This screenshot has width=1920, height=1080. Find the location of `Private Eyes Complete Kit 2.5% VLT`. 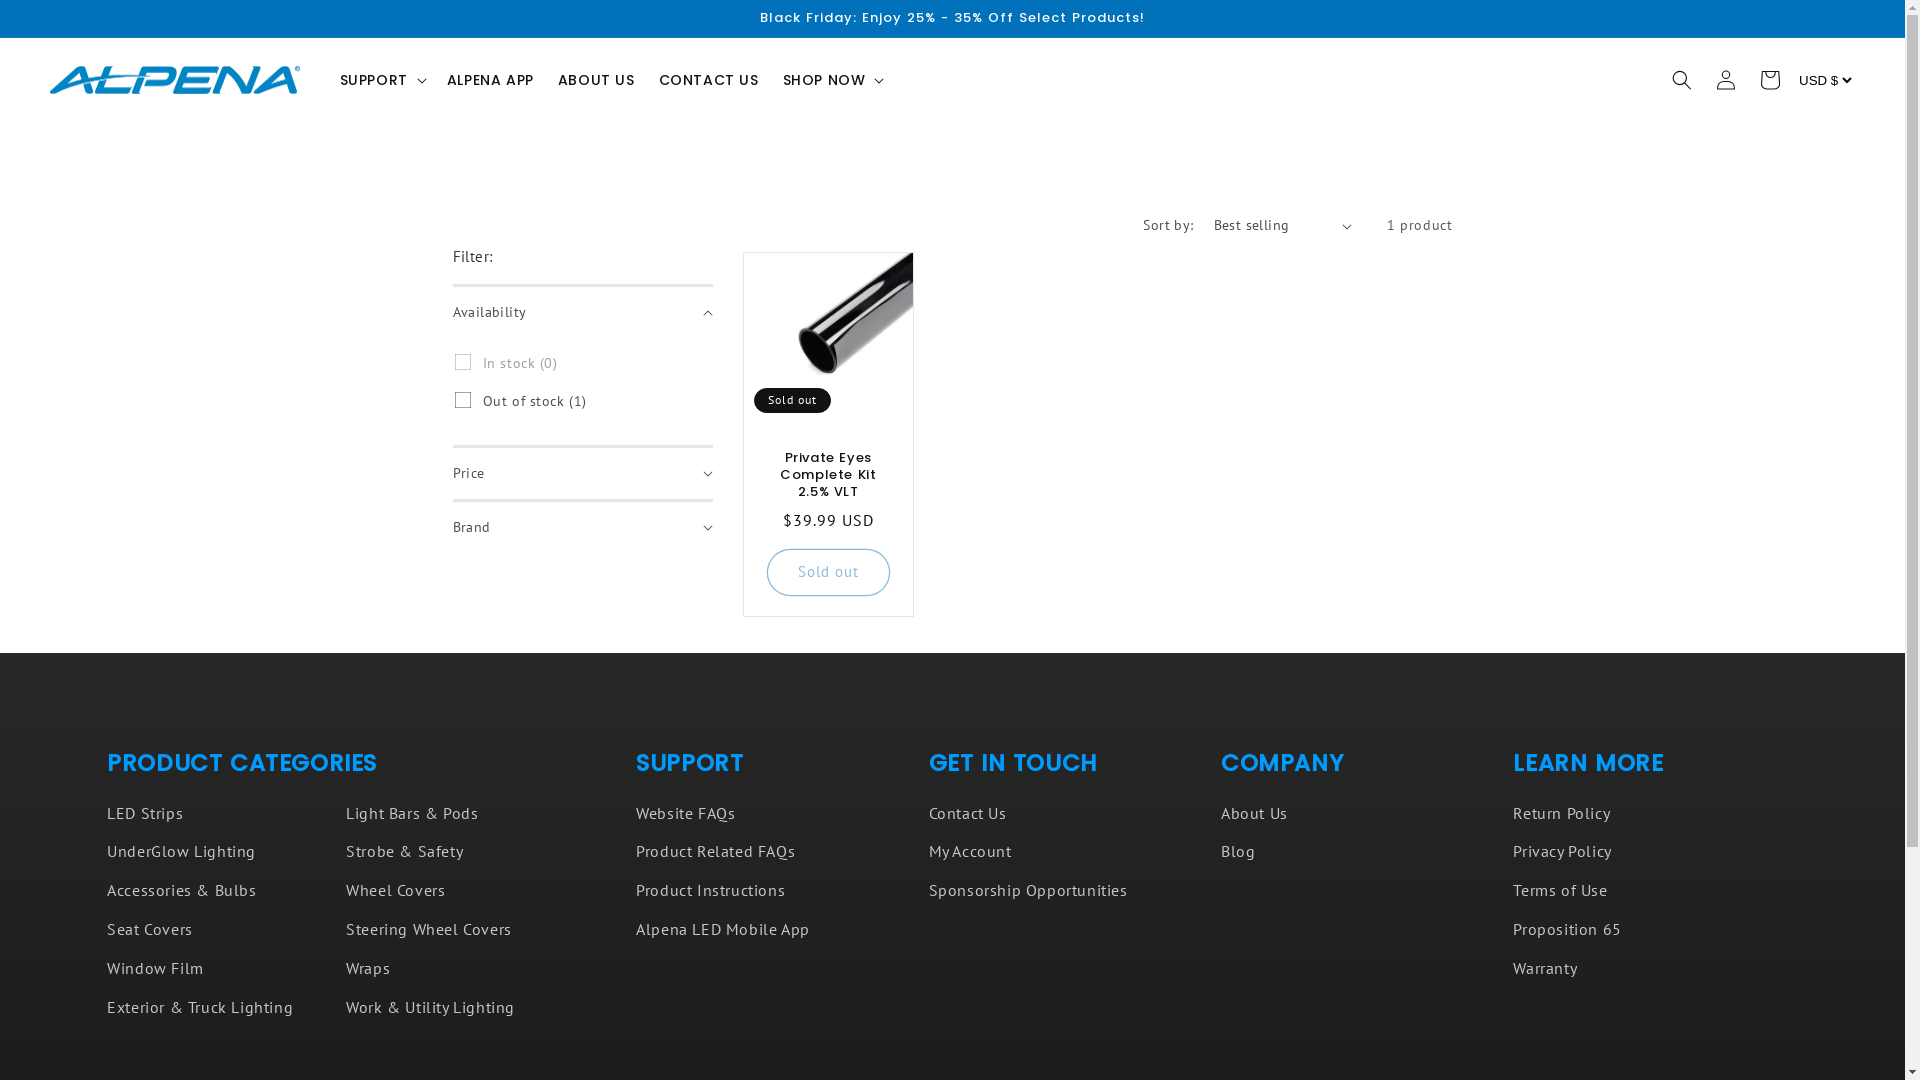

Private Eyes Complete Kit 2.5% VLT is located at coordinates (829, 476).